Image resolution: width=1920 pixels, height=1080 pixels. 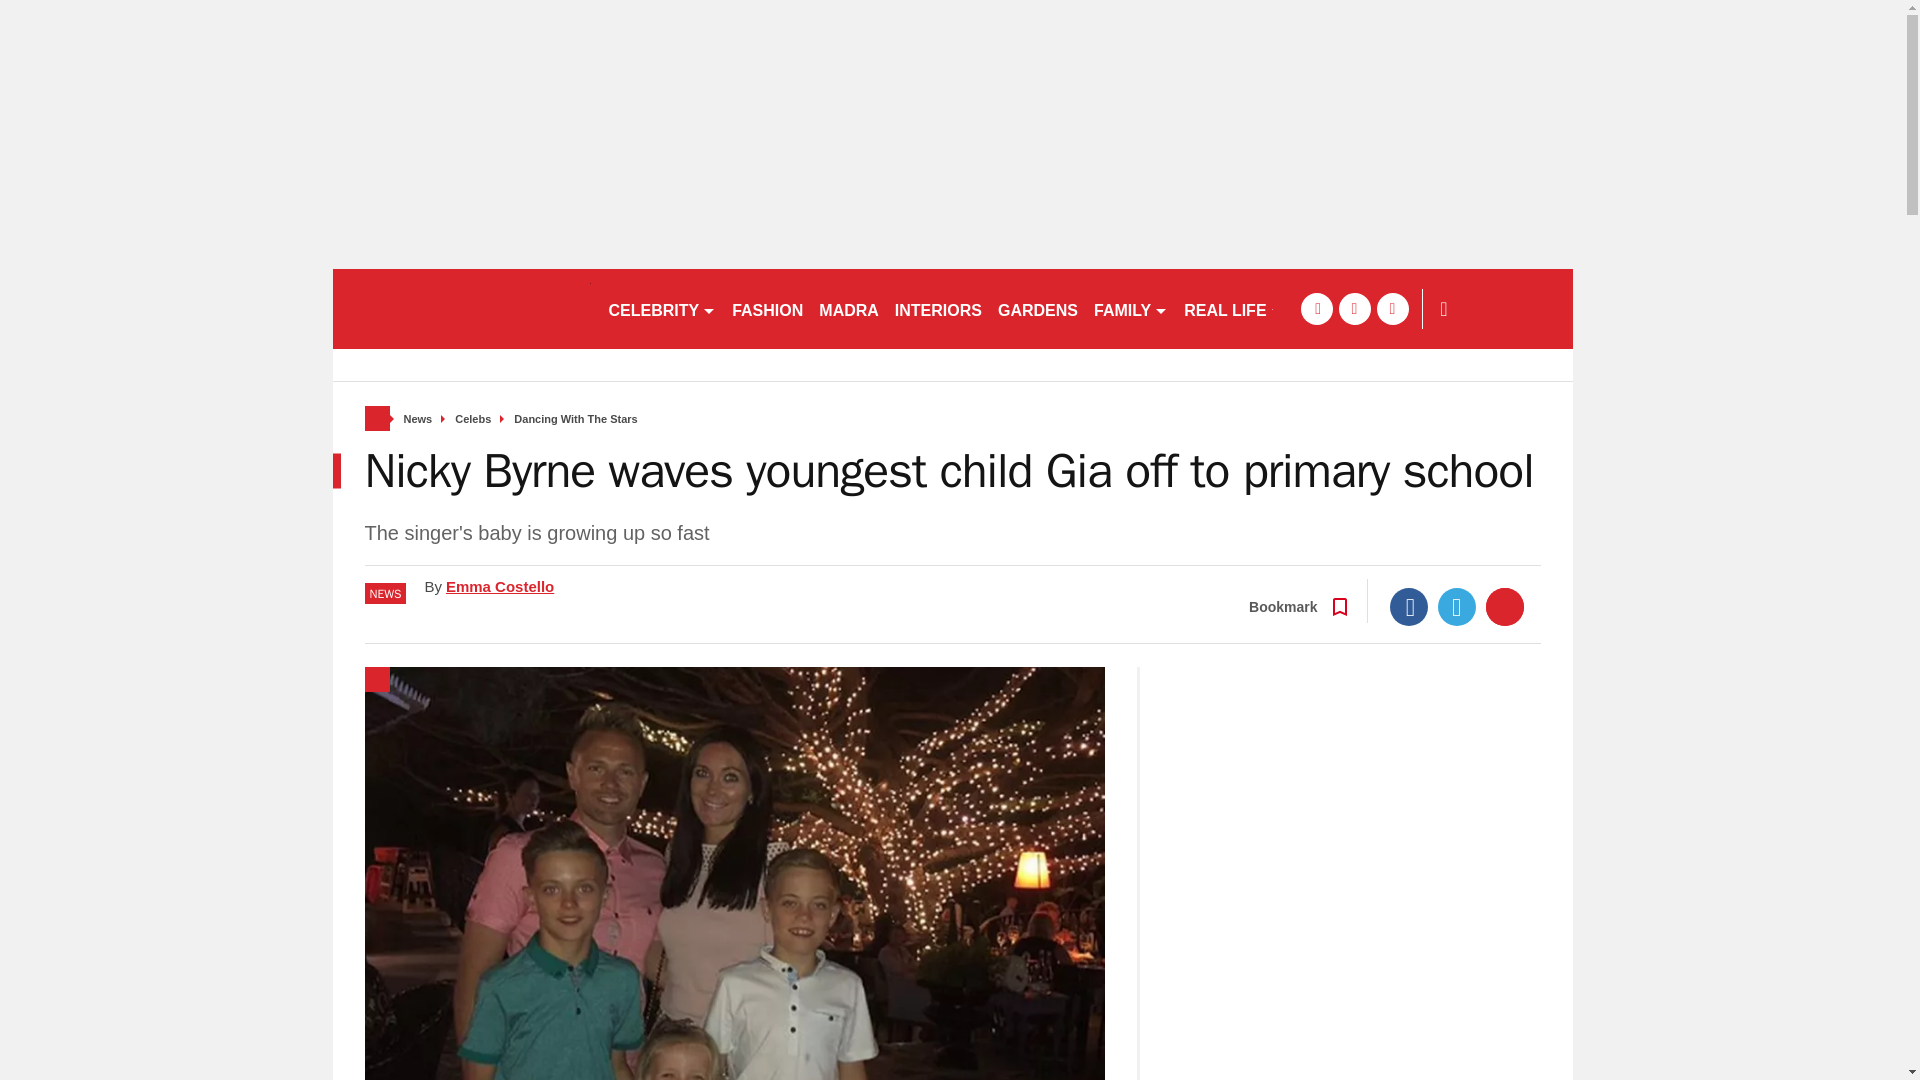 What do you see at coordinates (460, 308) in the screenshot?
I see `rsvp` at bounding box center [460, 308].